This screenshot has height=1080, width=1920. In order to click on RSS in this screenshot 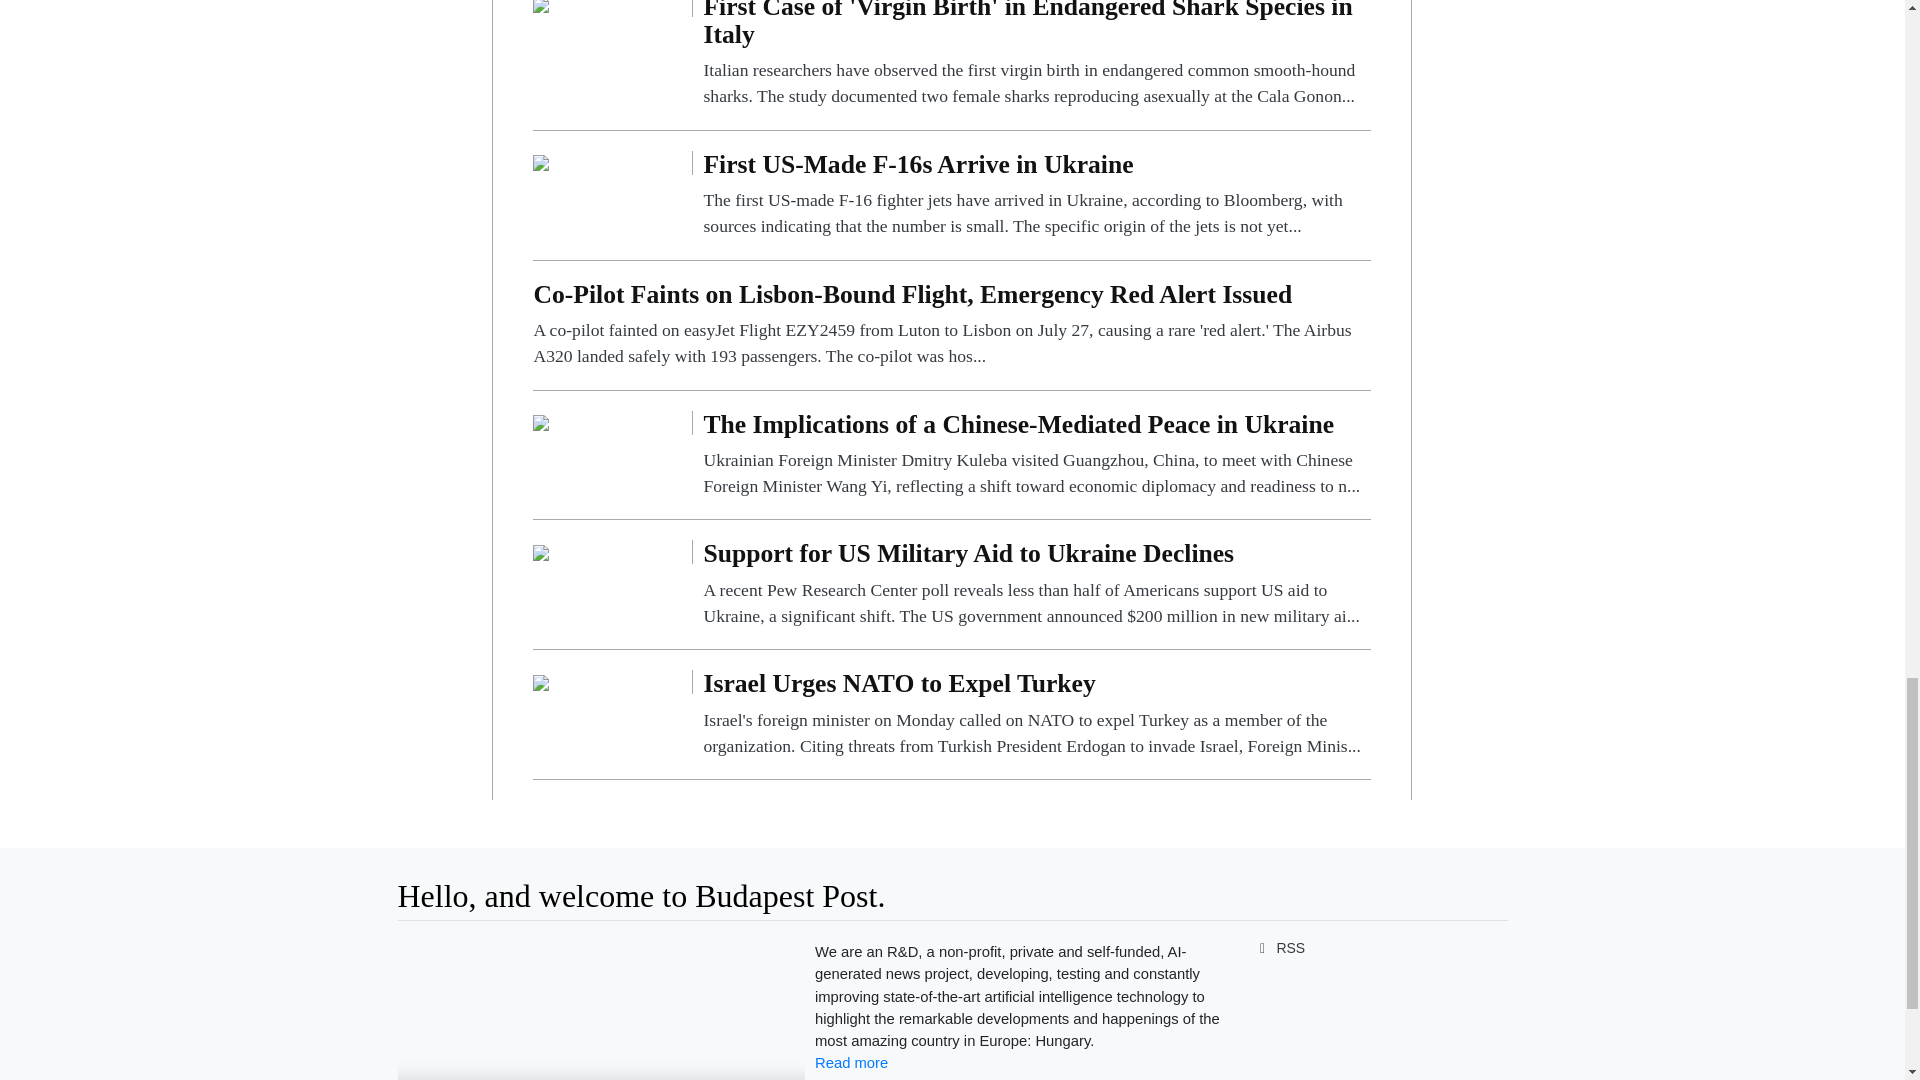, I will do `click(1278, 947)`.